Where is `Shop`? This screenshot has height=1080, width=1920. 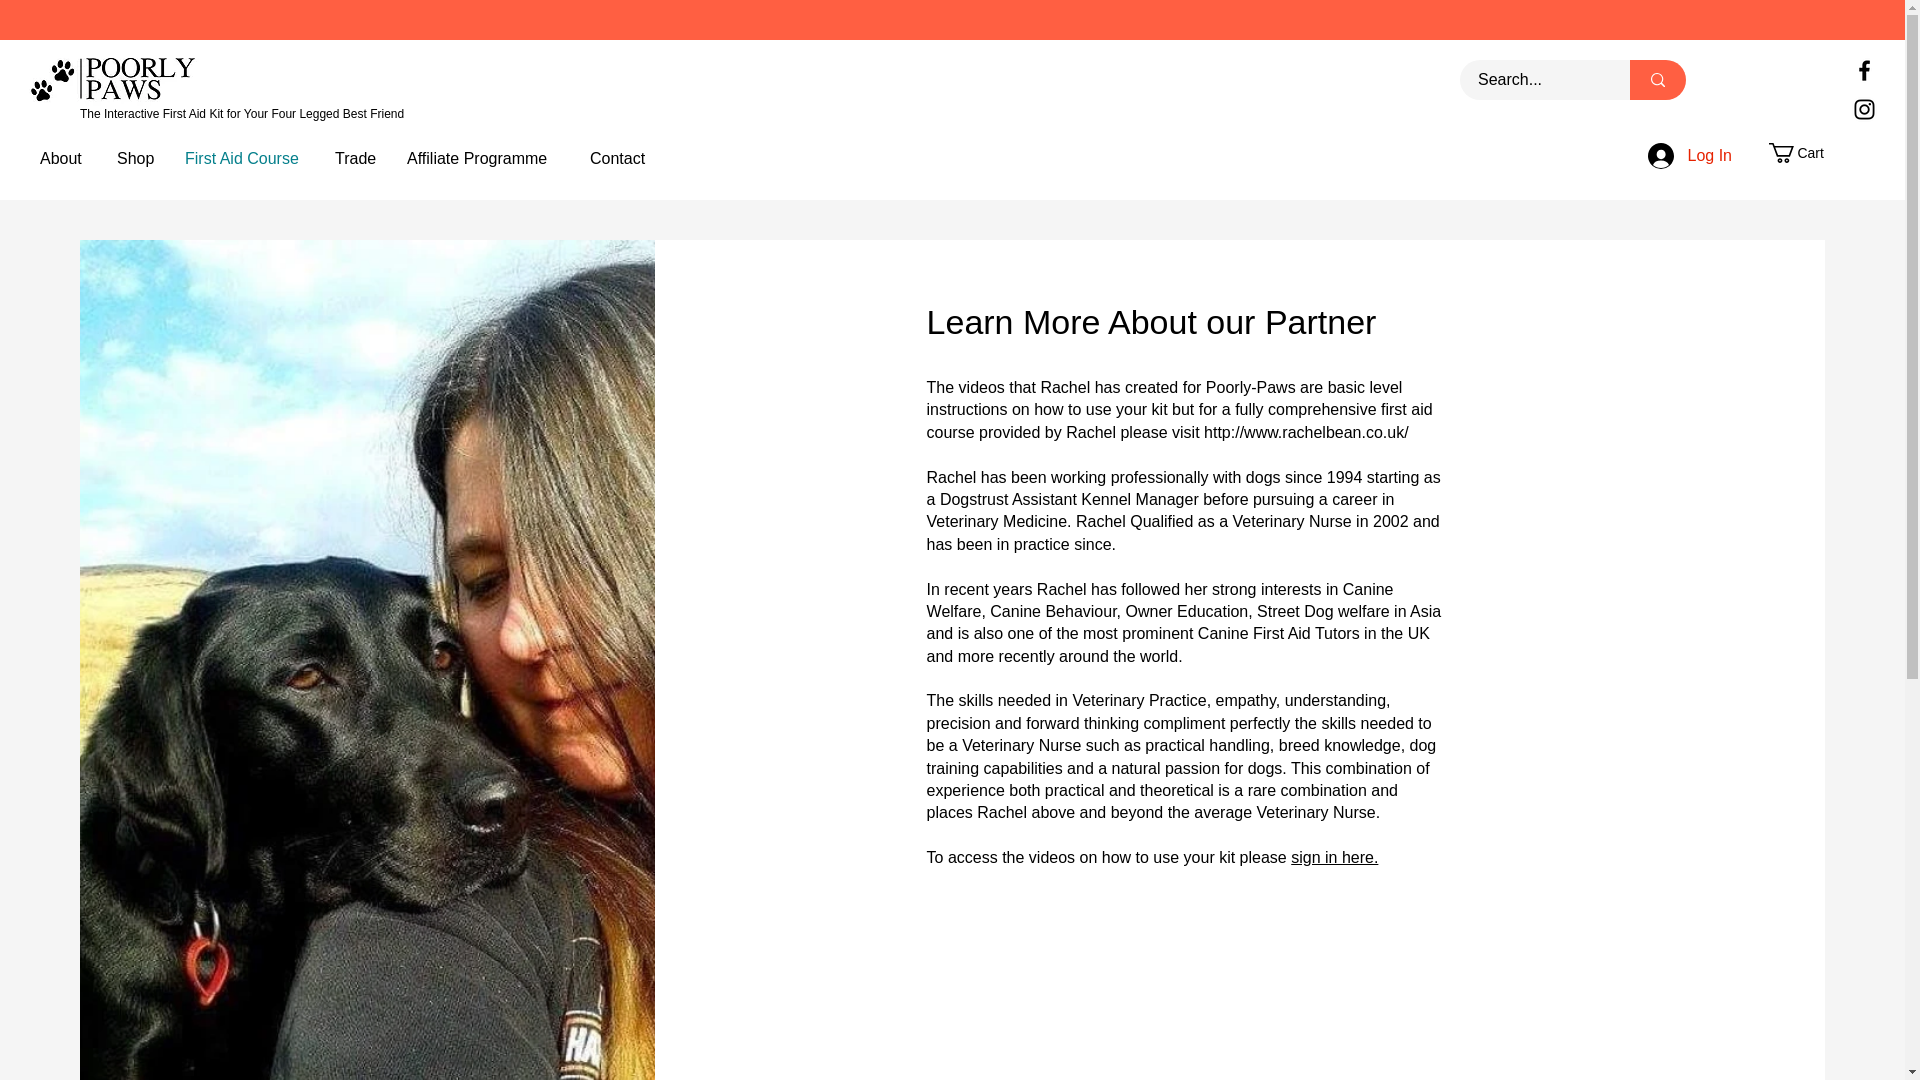
Shop is located at coordinates (136, 158).